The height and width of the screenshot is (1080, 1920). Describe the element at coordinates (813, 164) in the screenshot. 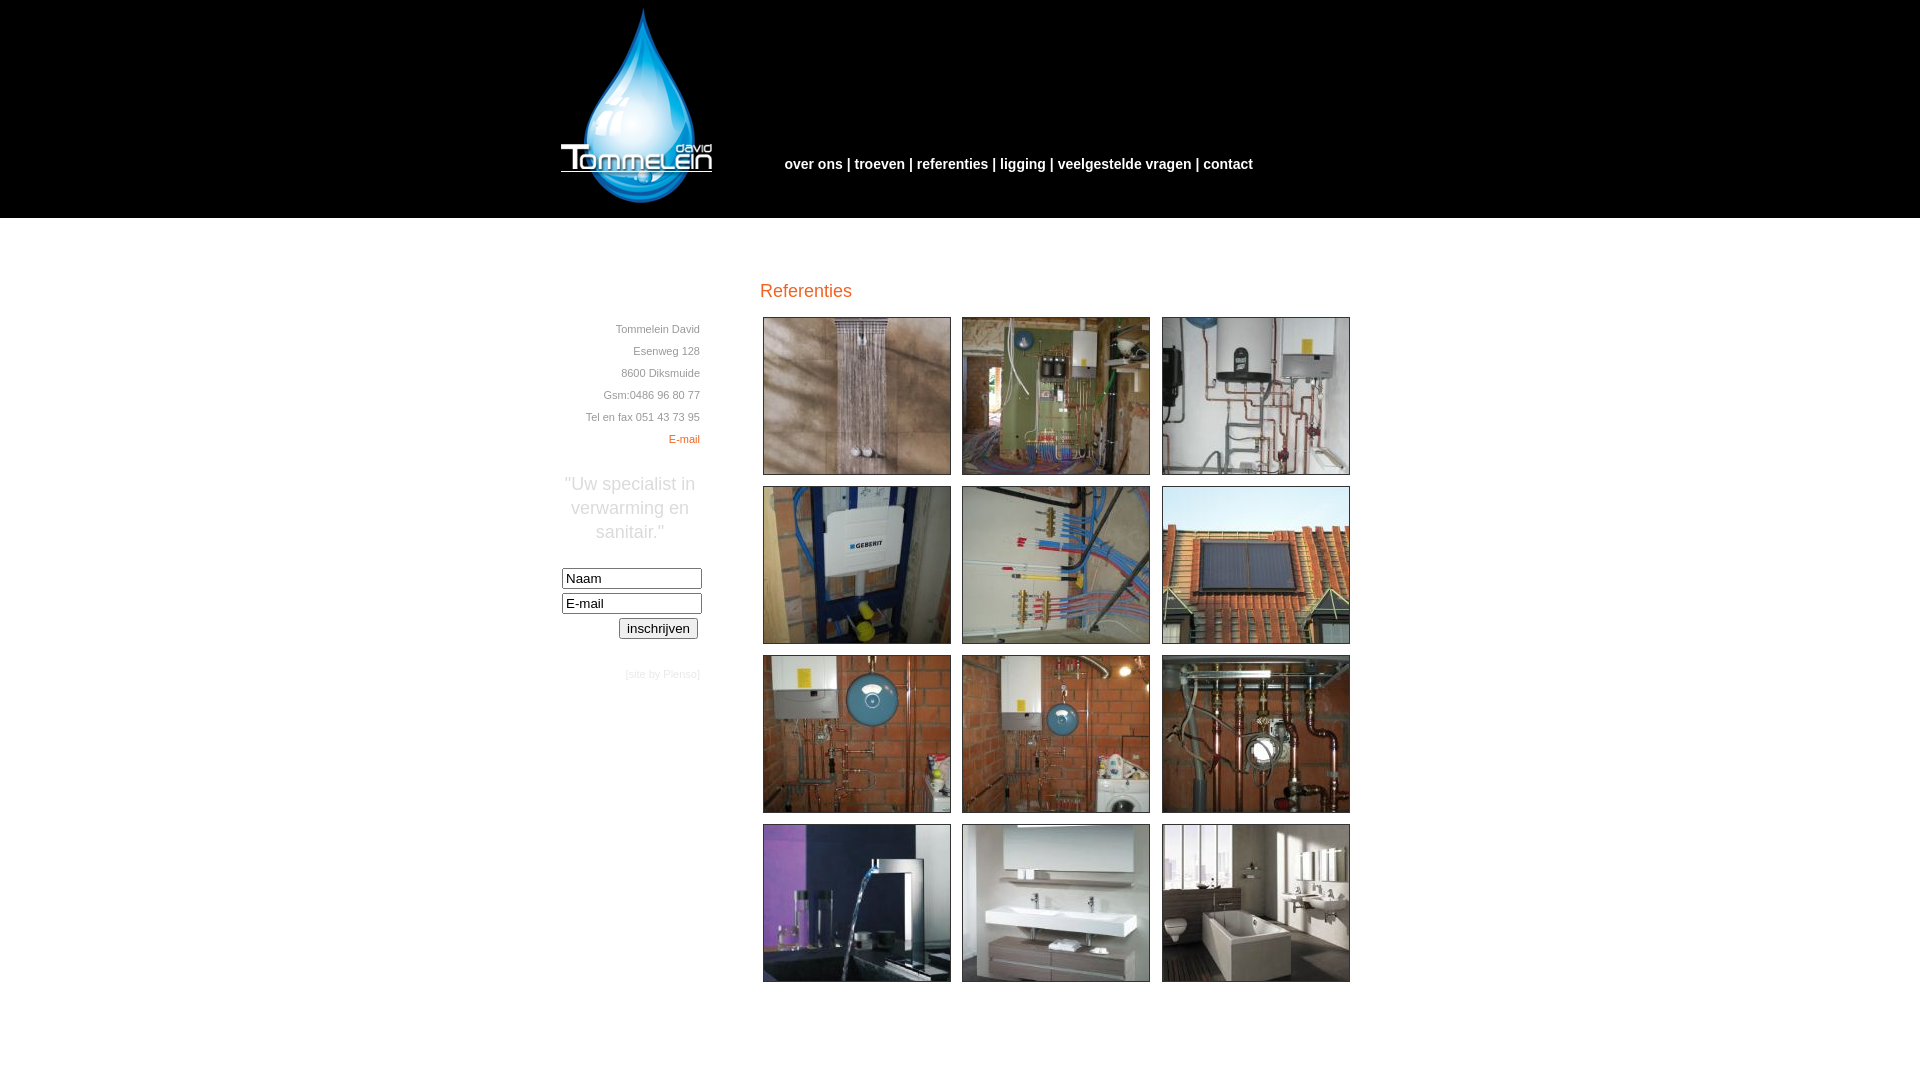

I see `over ons` at that location.